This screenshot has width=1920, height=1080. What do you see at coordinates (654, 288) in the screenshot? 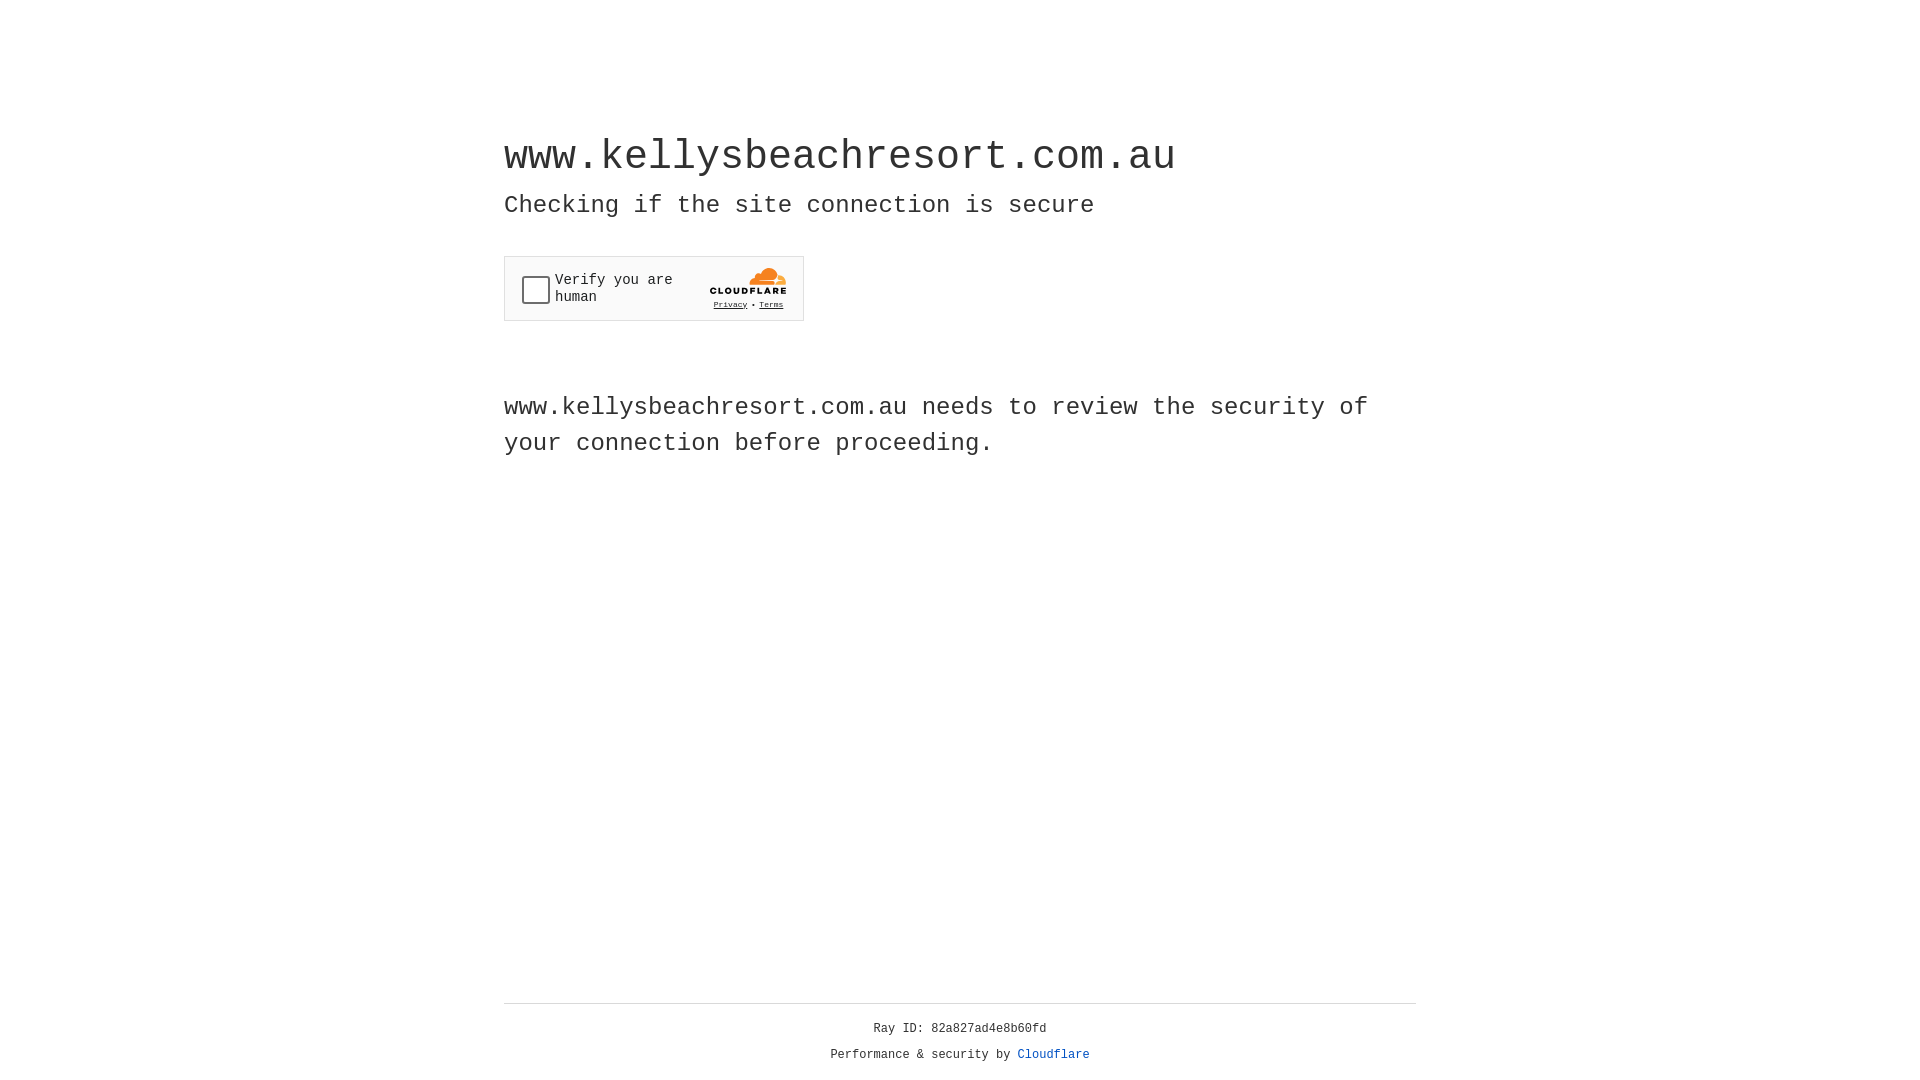
I see `Widget containing a Cloudflare security challenge` at bounding box center [654, 288].